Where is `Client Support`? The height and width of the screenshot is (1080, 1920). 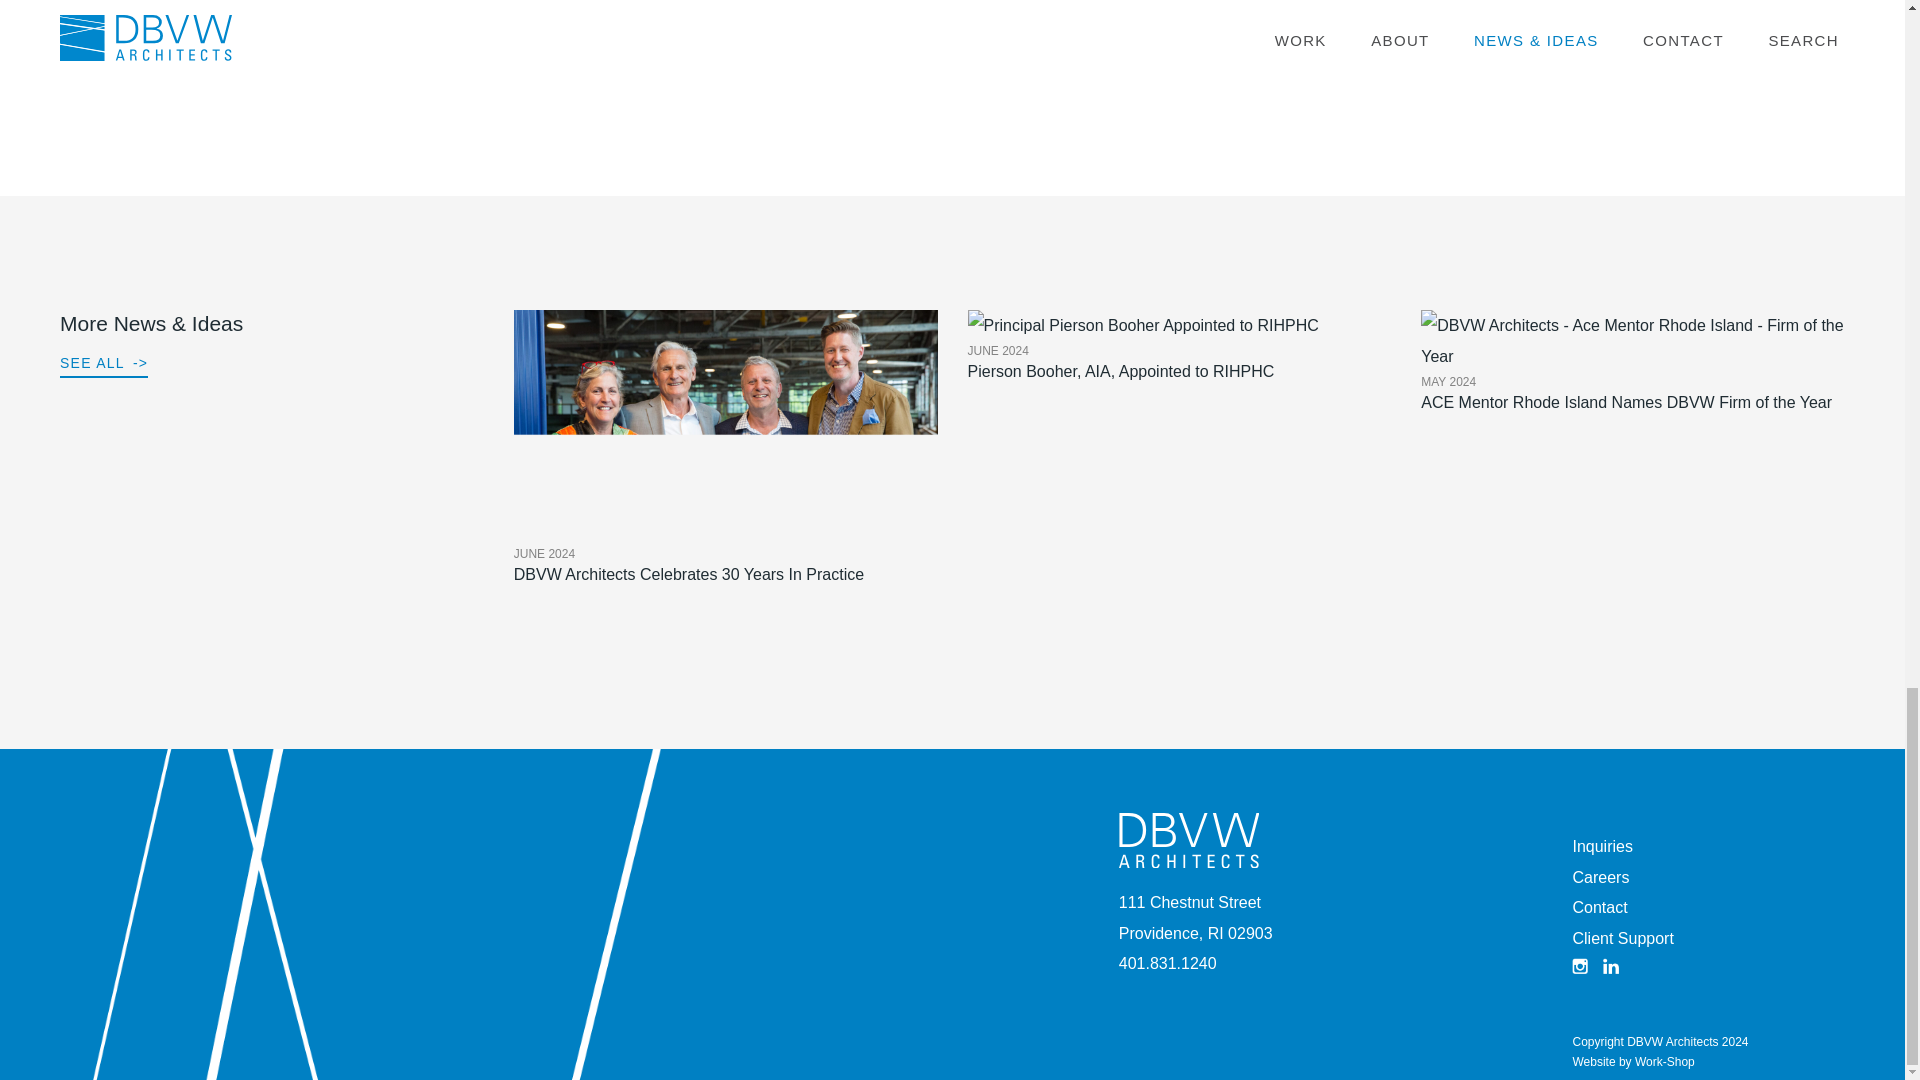 Client Support is located at coordinates (1622, 938).